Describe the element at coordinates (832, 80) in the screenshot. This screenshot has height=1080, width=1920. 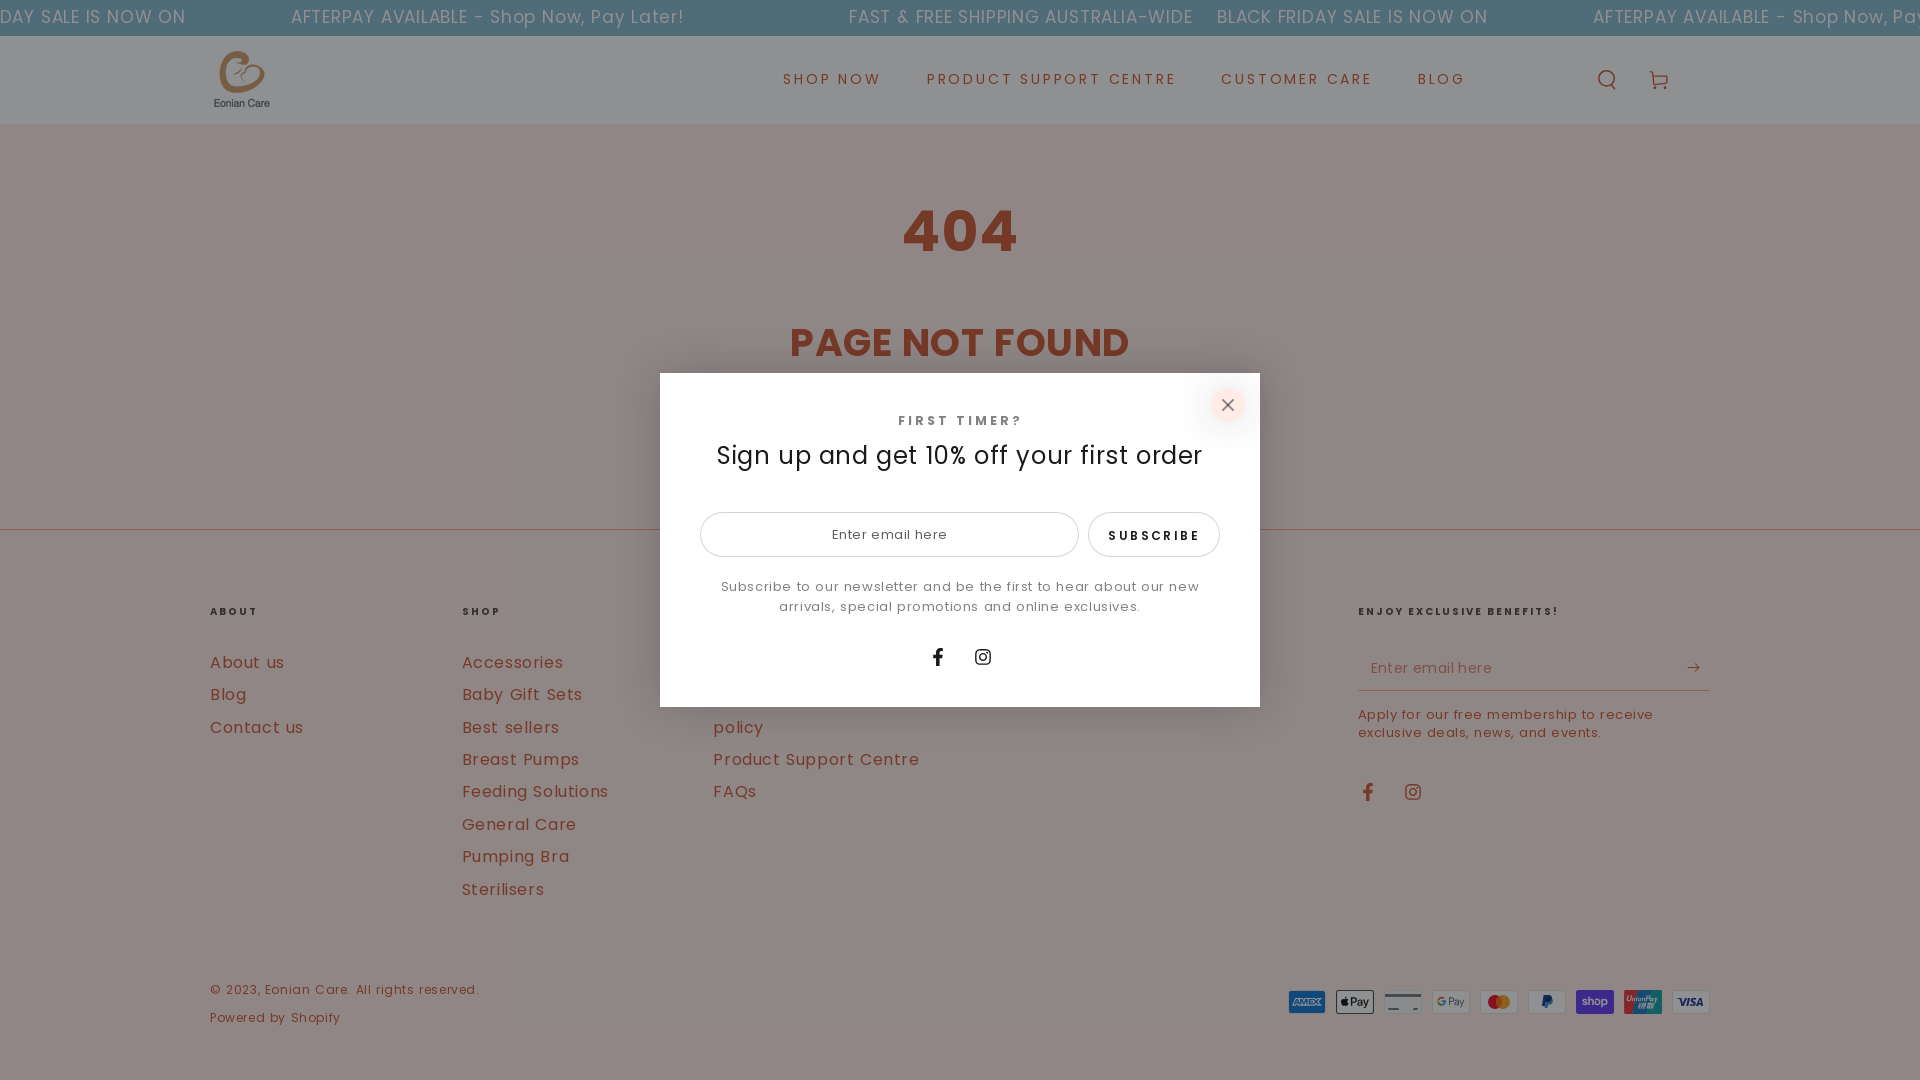
I see `SHOP NOW` at that location.